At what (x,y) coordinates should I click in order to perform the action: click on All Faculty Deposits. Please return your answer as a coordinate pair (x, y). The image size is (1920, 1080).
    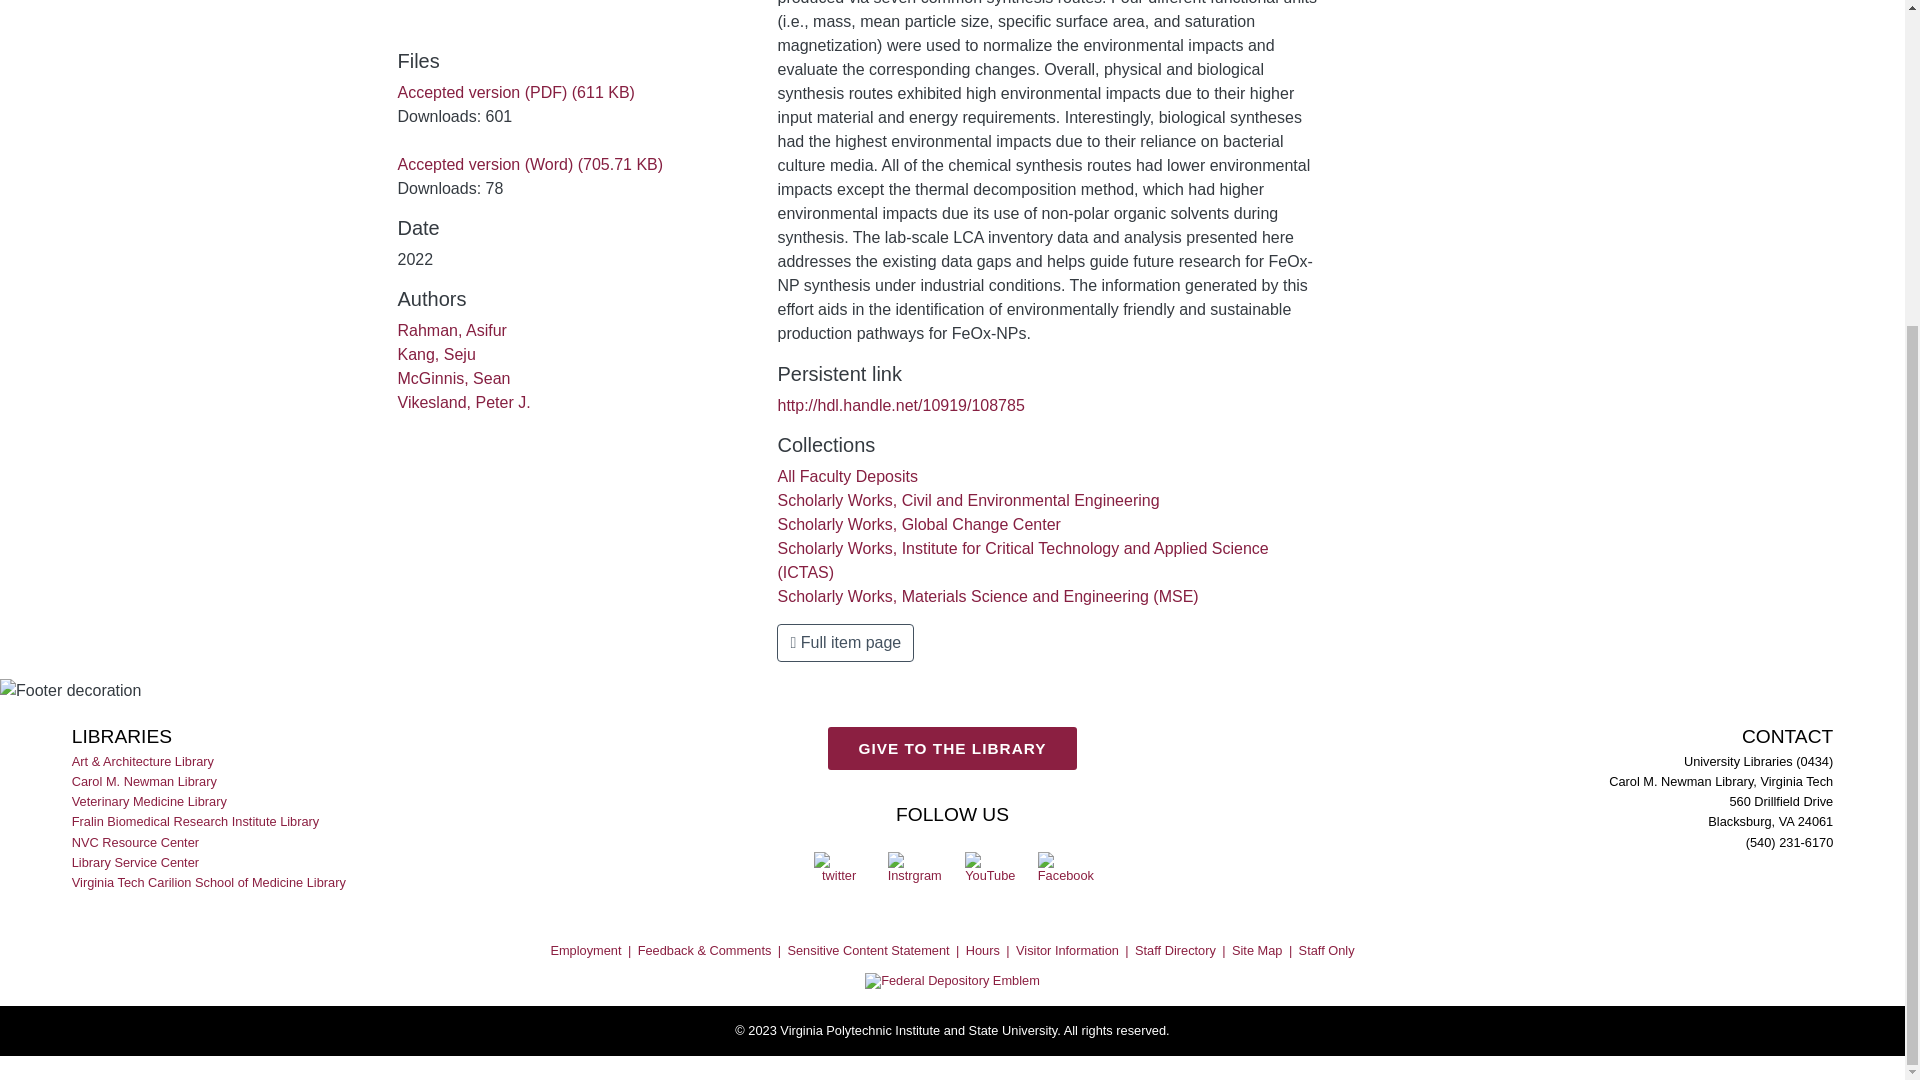
    Looking at the image, I should click on (847, 476).